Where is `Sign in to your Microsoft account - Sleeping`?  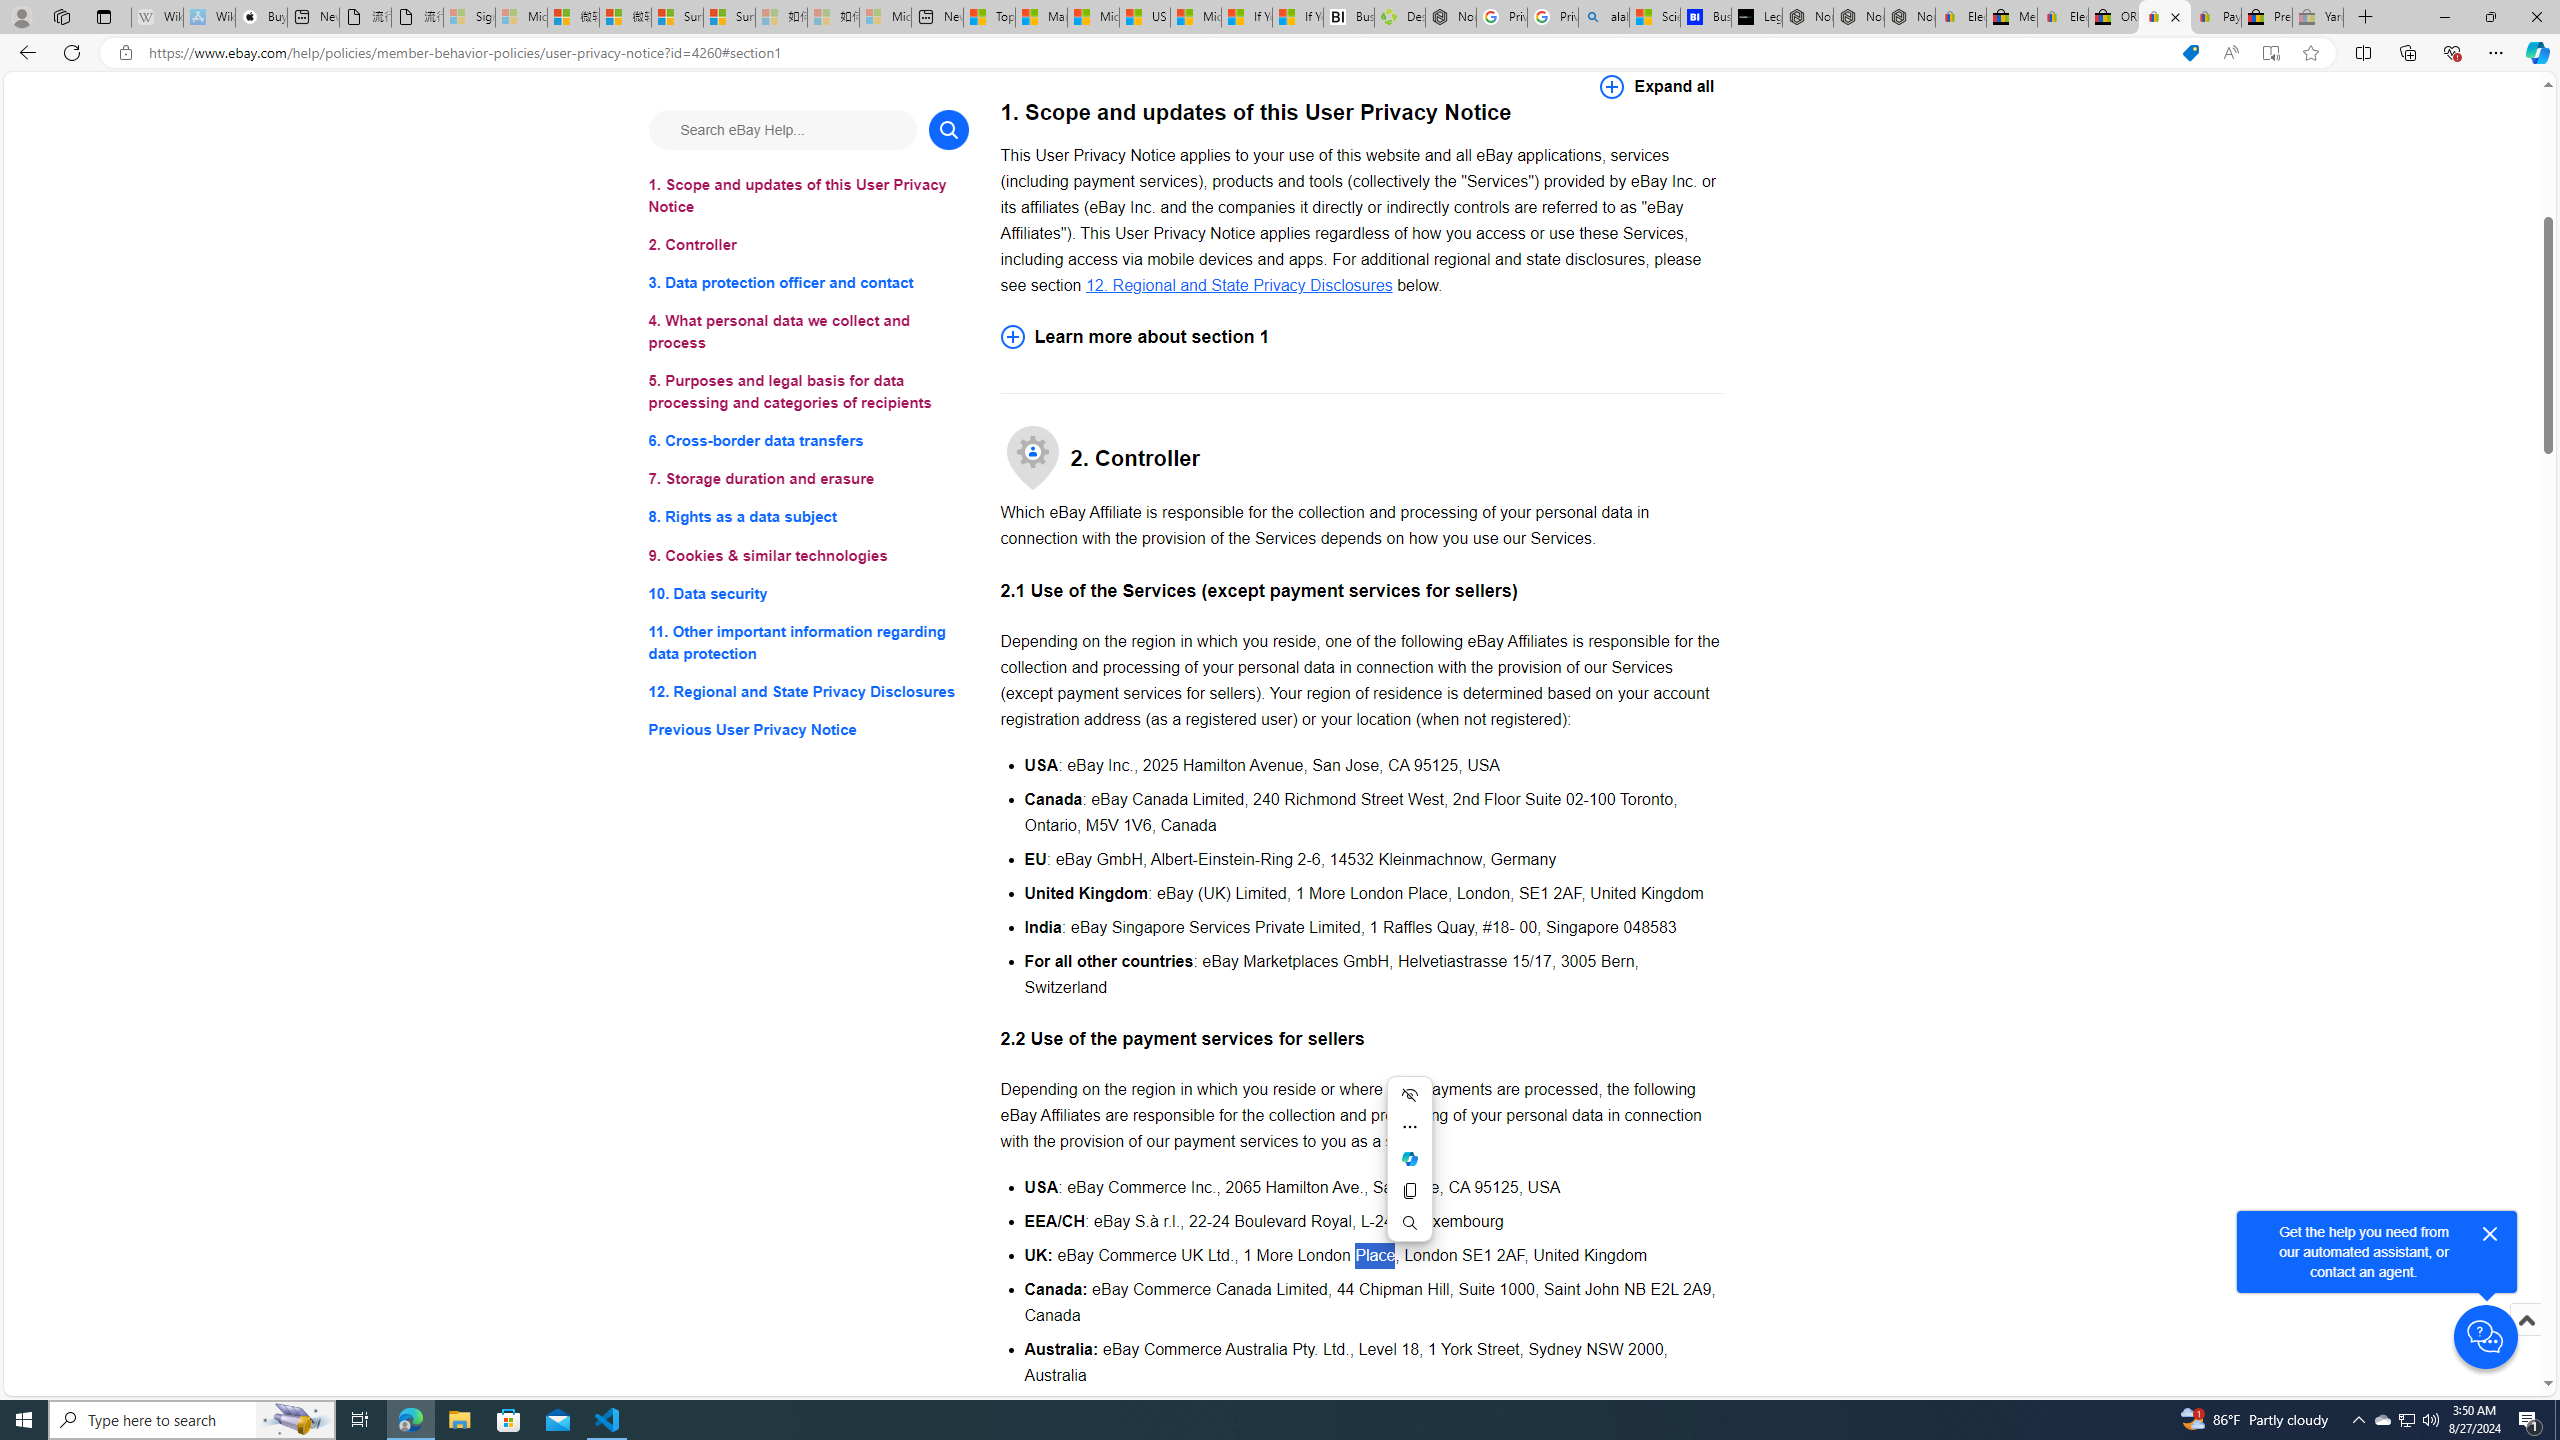 Sign in to your Microsoft account - Sleeping is located at coordinates (470, 17).